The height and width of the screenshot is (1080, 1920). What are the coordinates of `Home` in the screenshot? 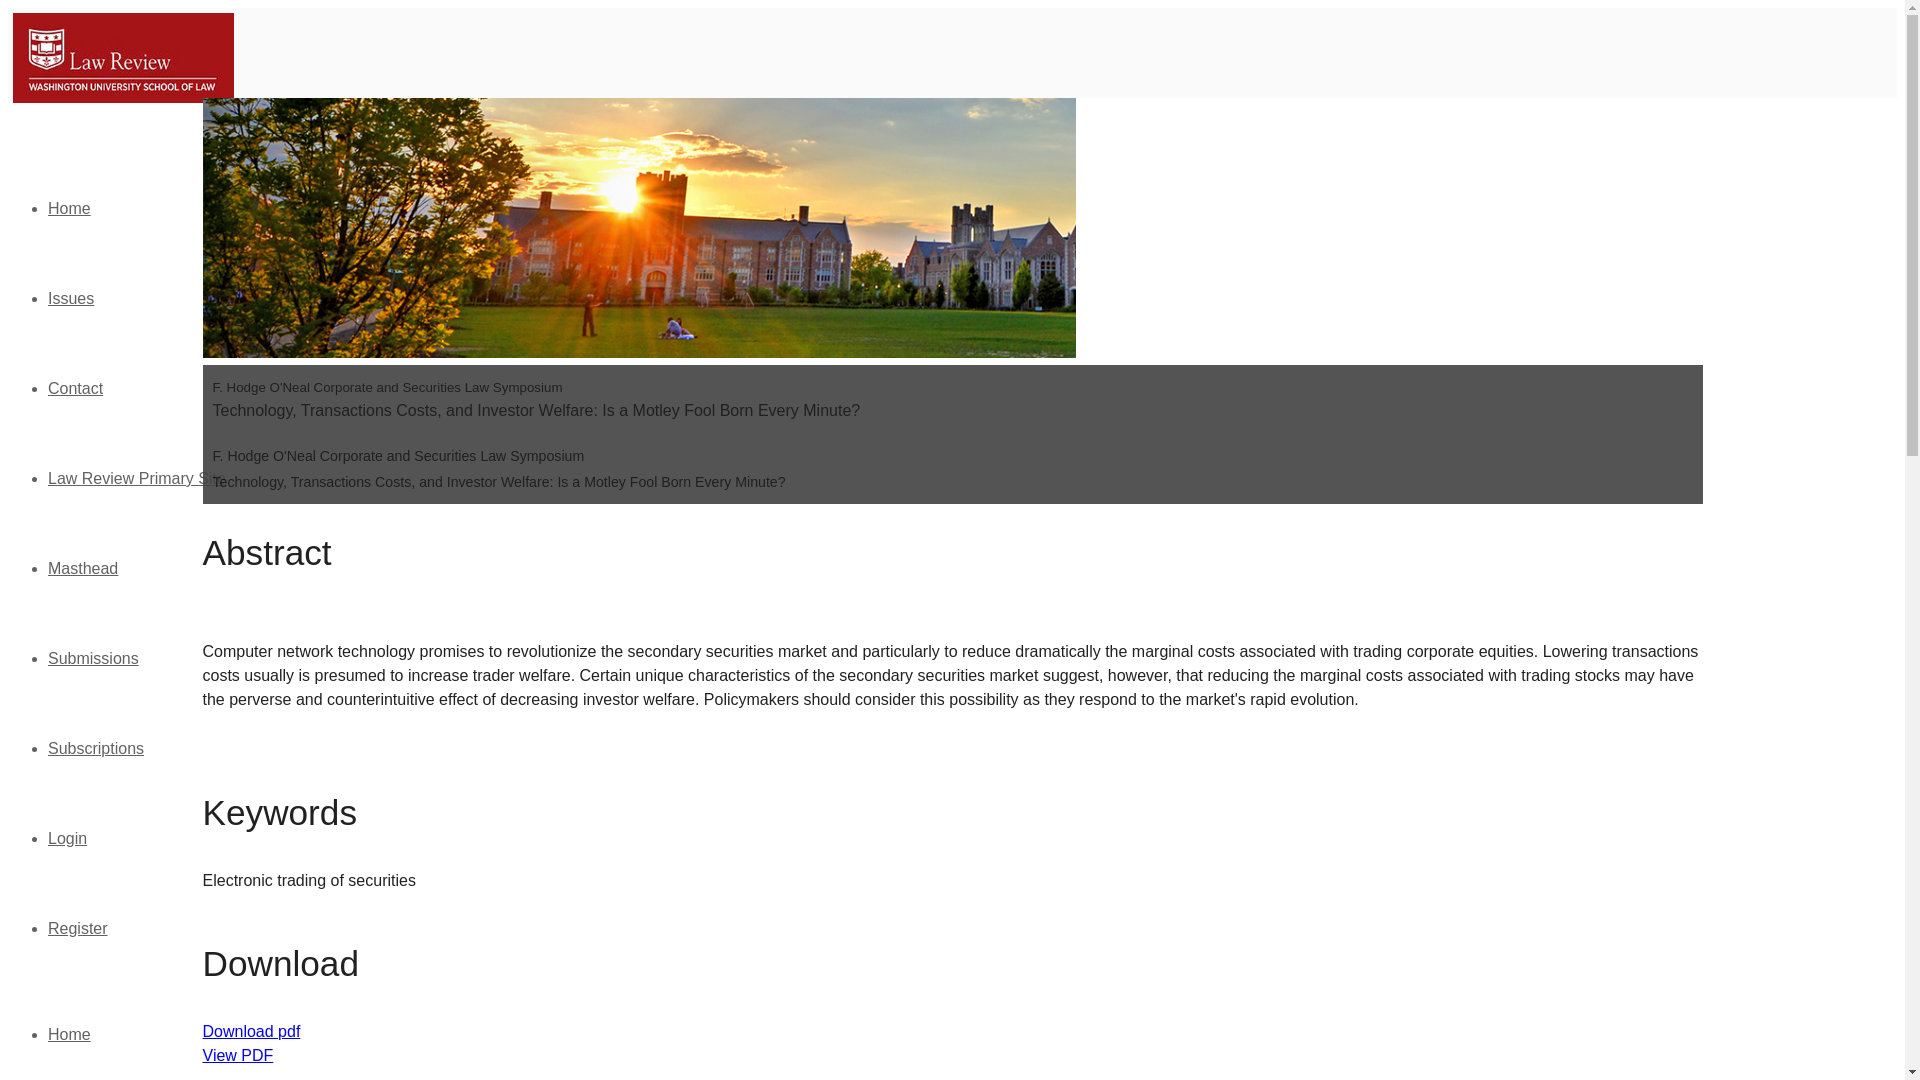 It's located at (69, 208).